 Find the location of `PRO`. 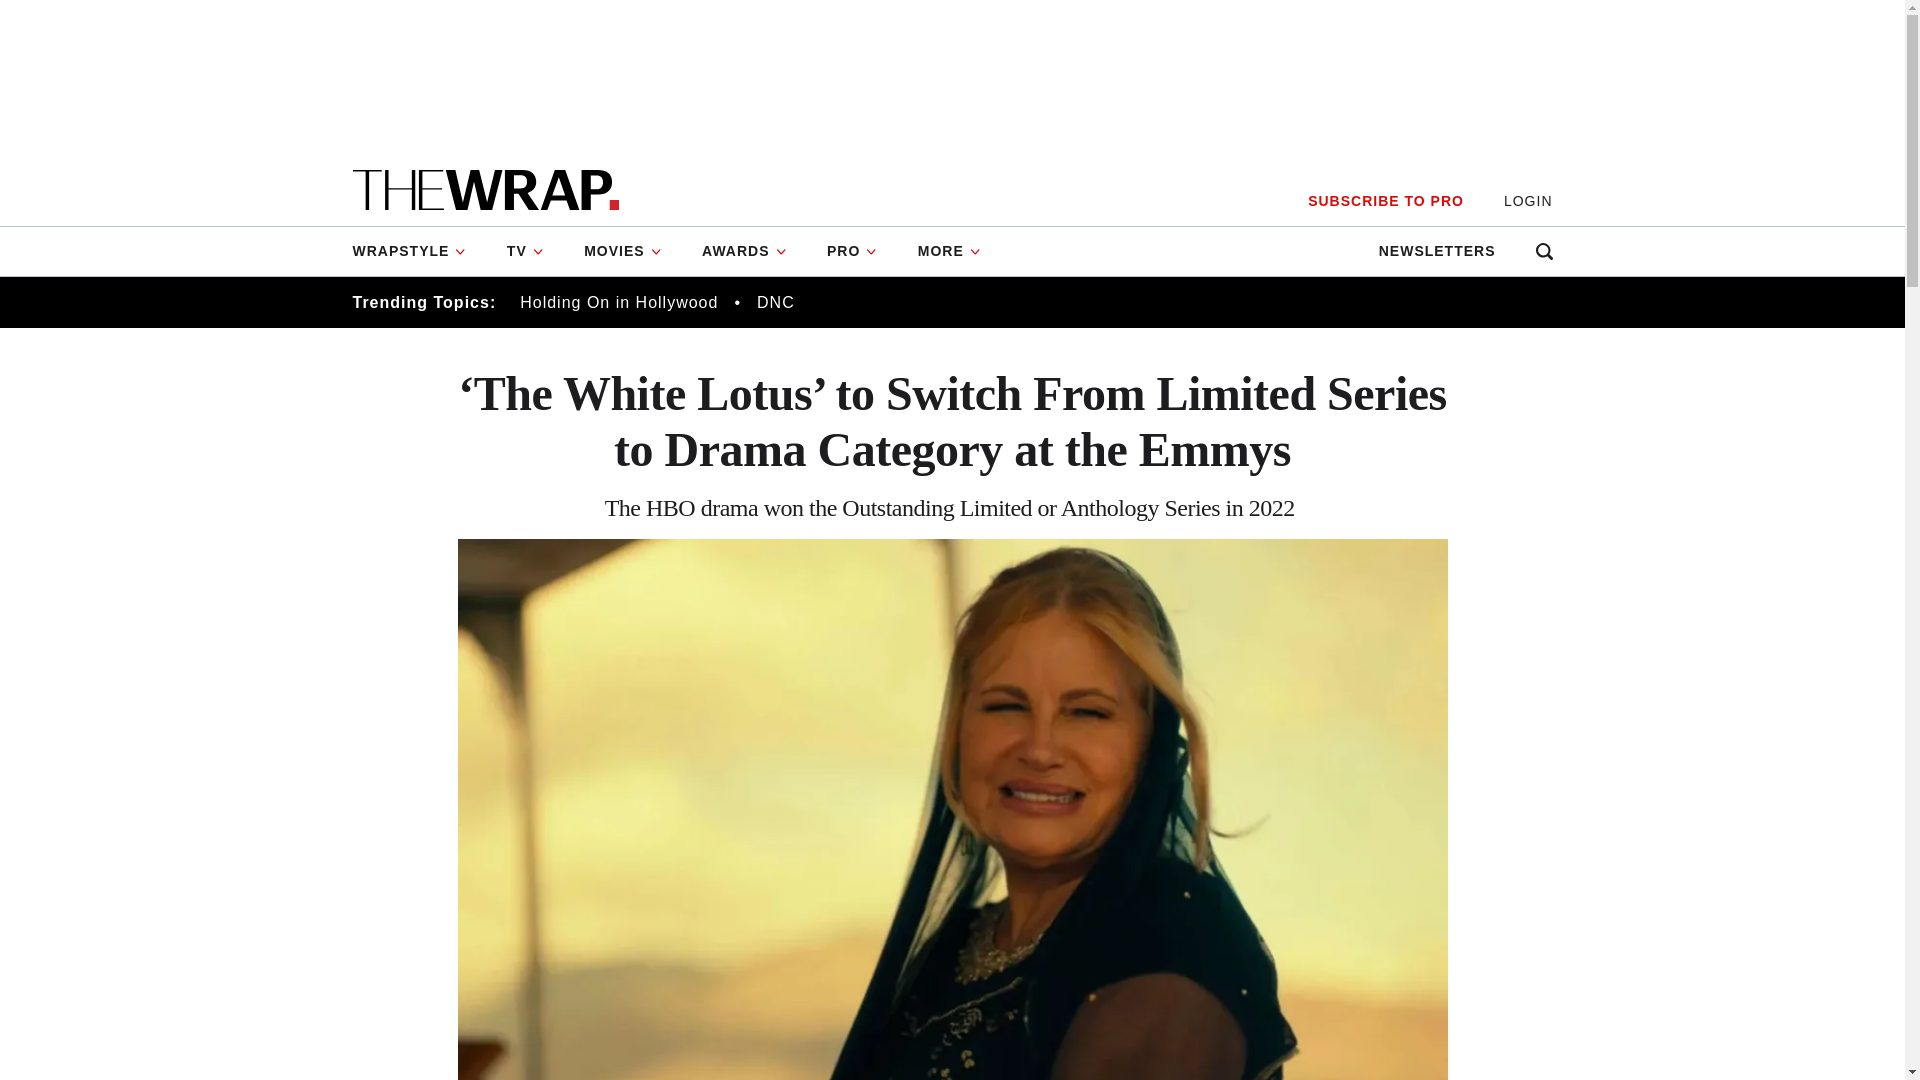

PRO is located at coordinates (852, 251).